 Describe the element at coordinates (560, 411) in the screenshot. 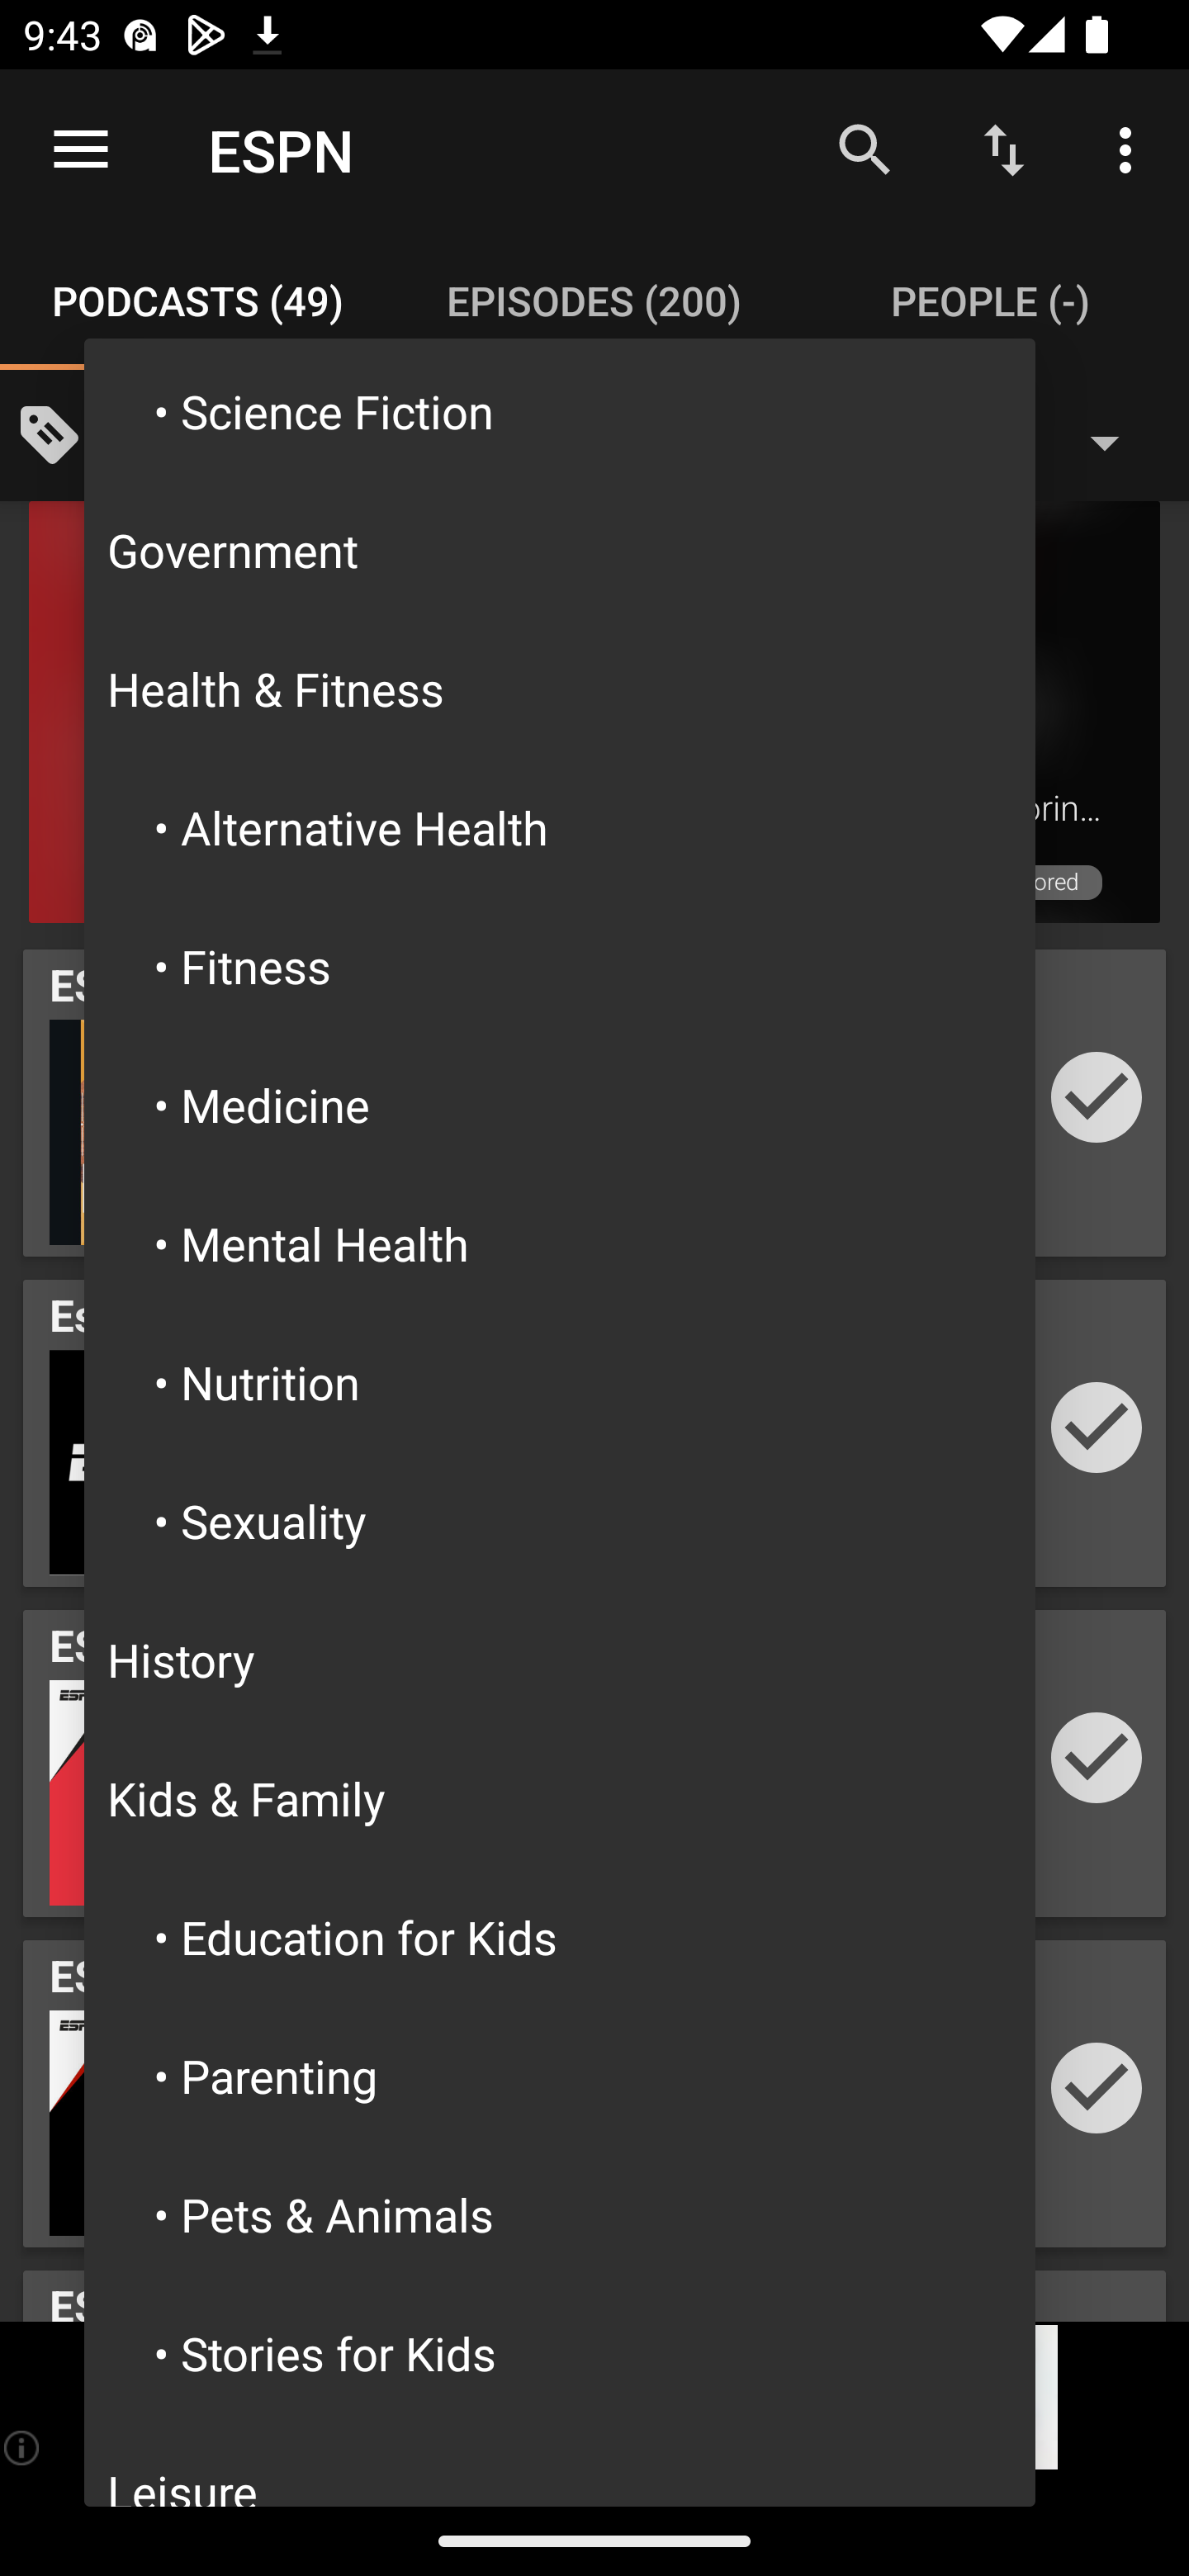

I see `    • Science Fiction` at that location.